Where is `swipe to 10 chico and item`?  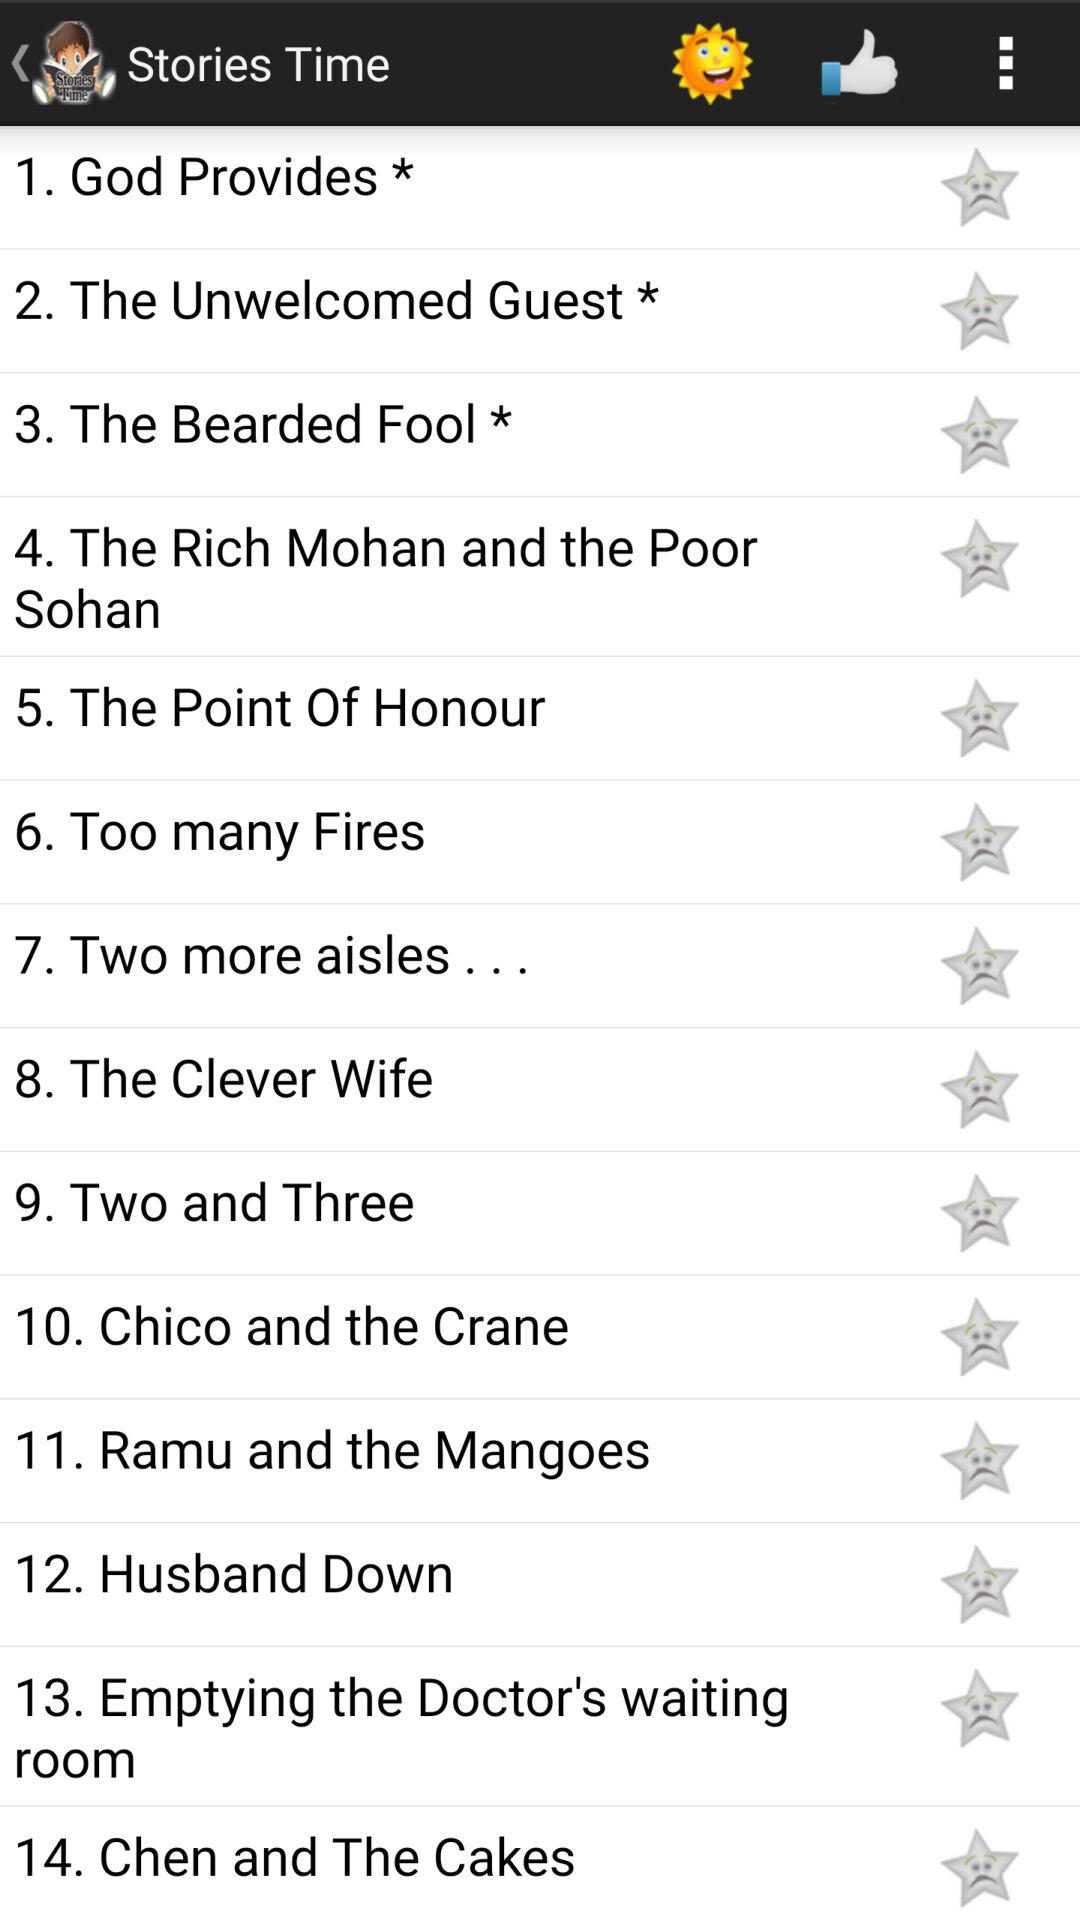 swipe to 10 chico and item is located at coordinates (452, 1324).